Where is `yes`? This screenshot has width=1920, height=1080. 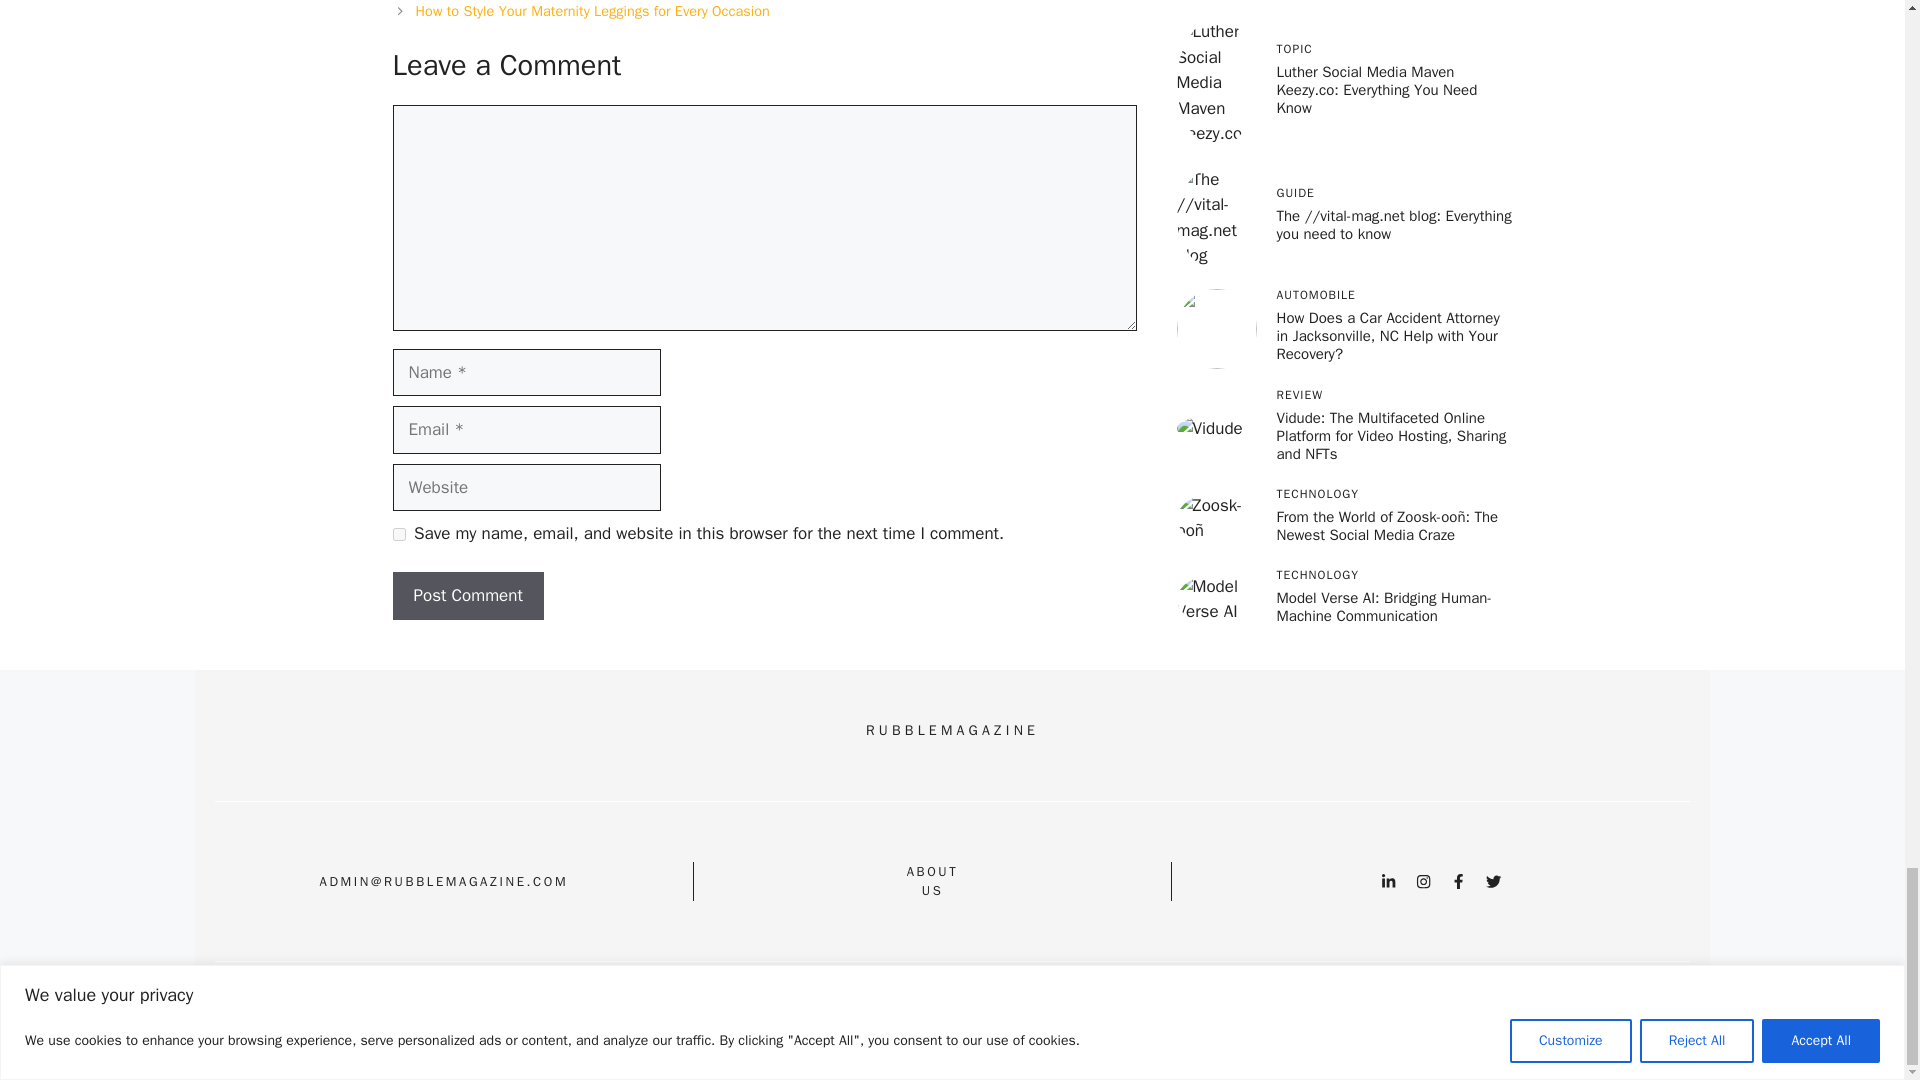
yes is located at coordinates (398, 534).